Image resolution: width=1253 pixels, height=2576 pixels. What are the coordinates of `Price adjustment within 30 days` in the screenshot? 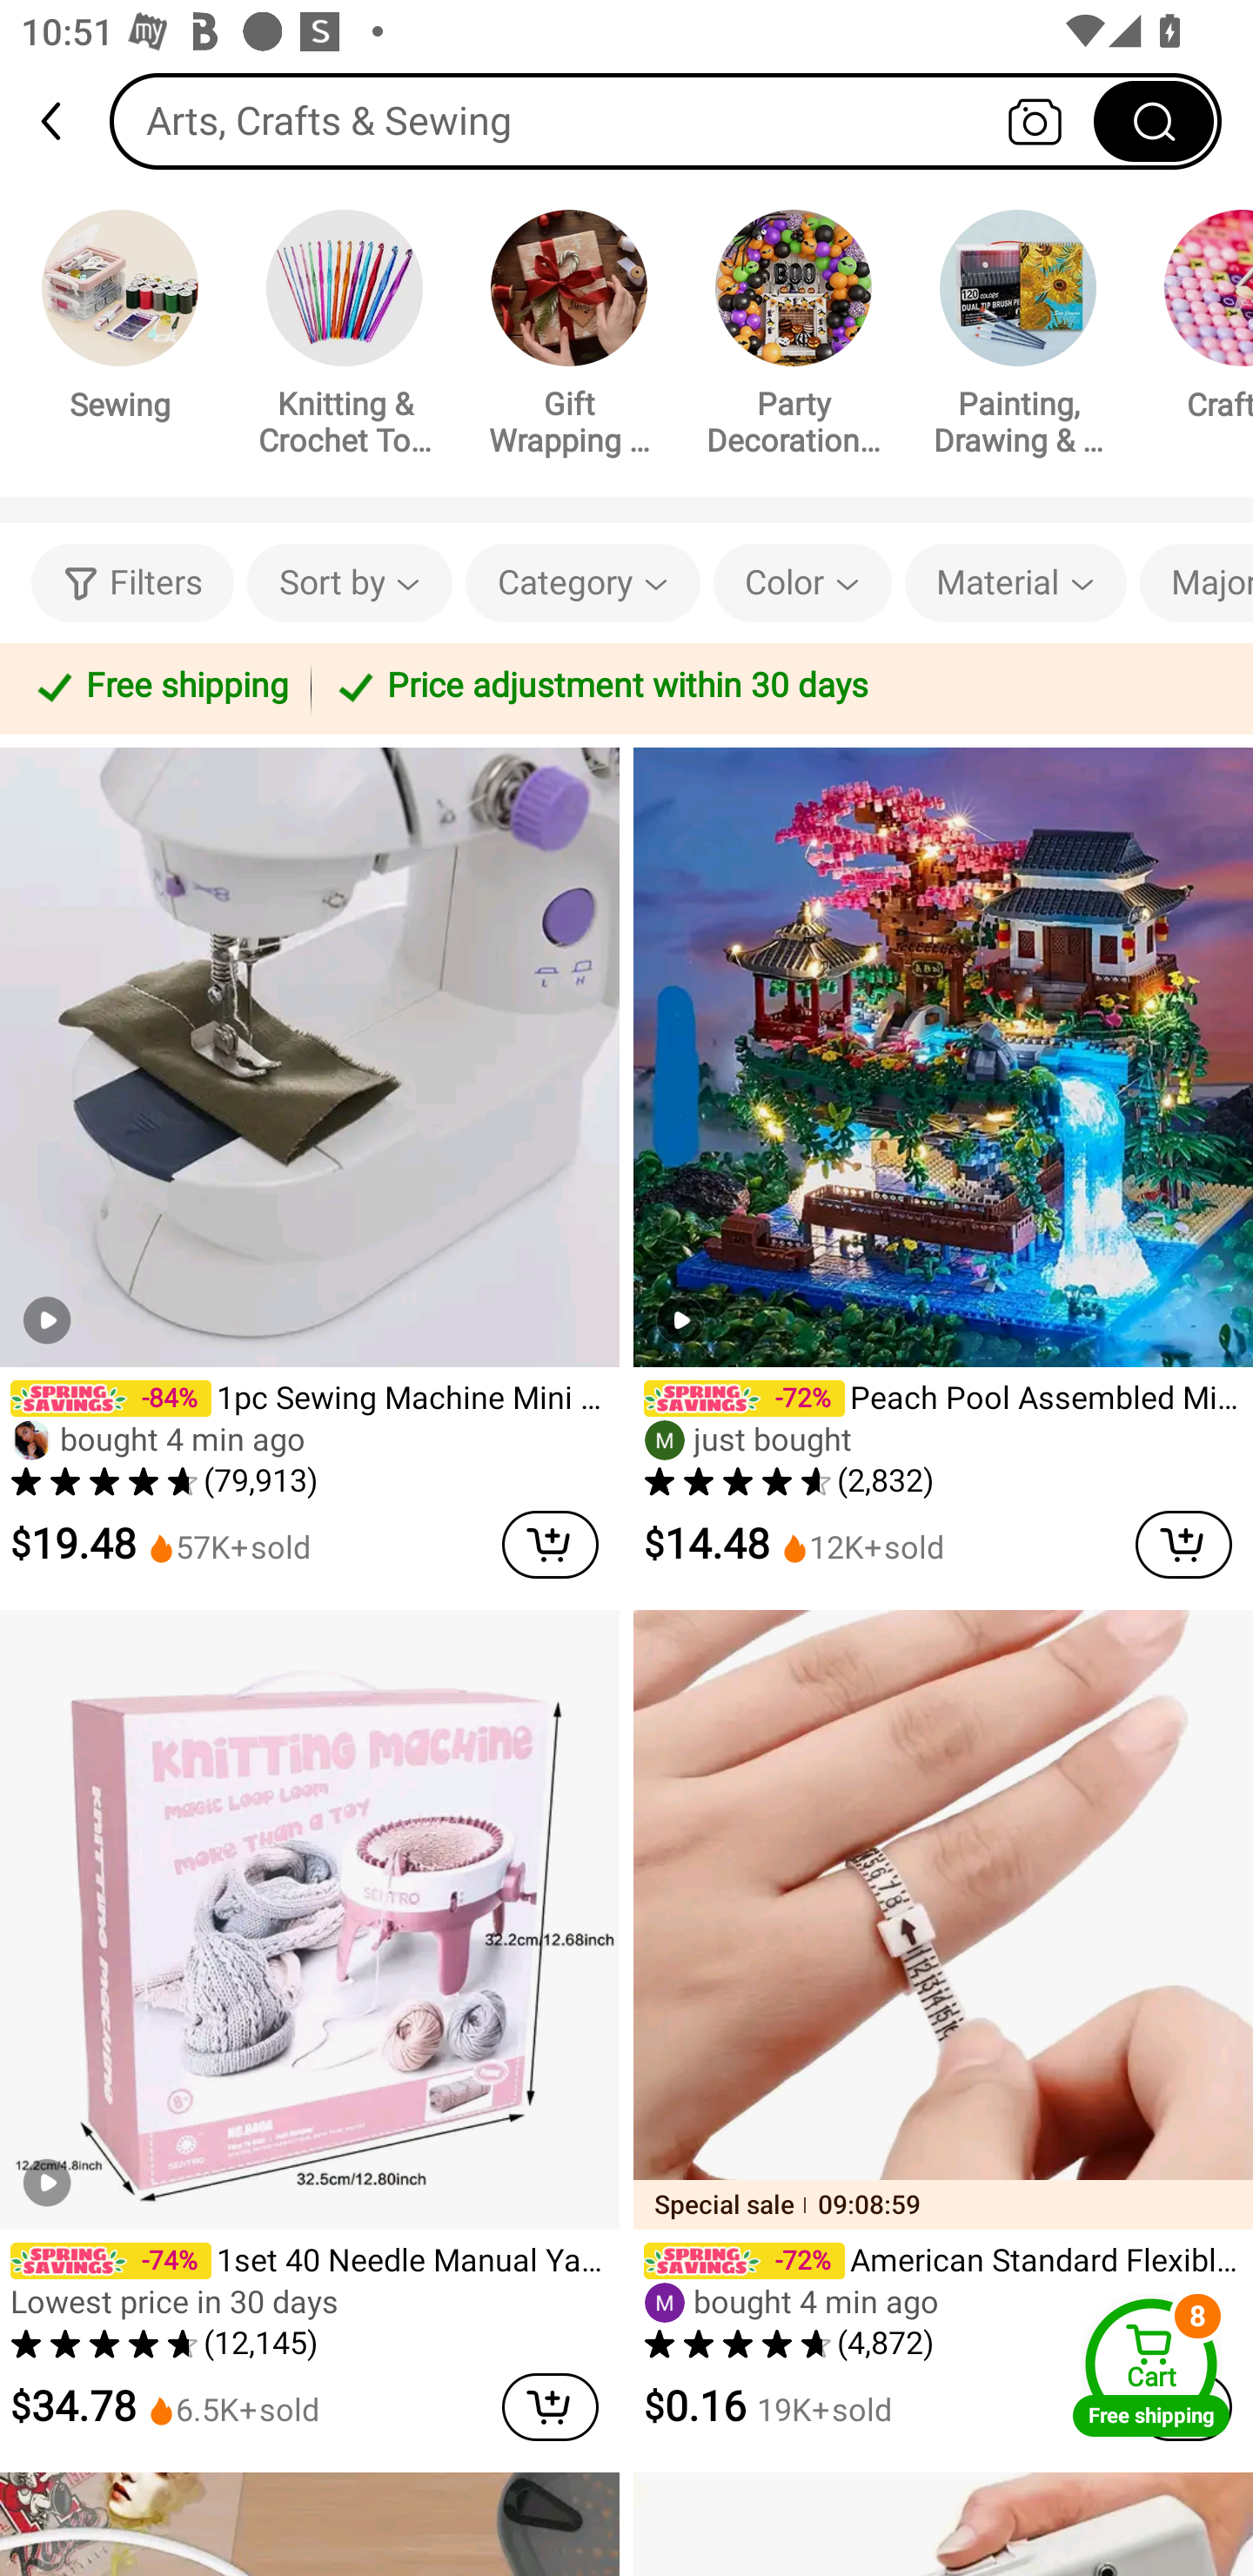 It's located at (776, 688).